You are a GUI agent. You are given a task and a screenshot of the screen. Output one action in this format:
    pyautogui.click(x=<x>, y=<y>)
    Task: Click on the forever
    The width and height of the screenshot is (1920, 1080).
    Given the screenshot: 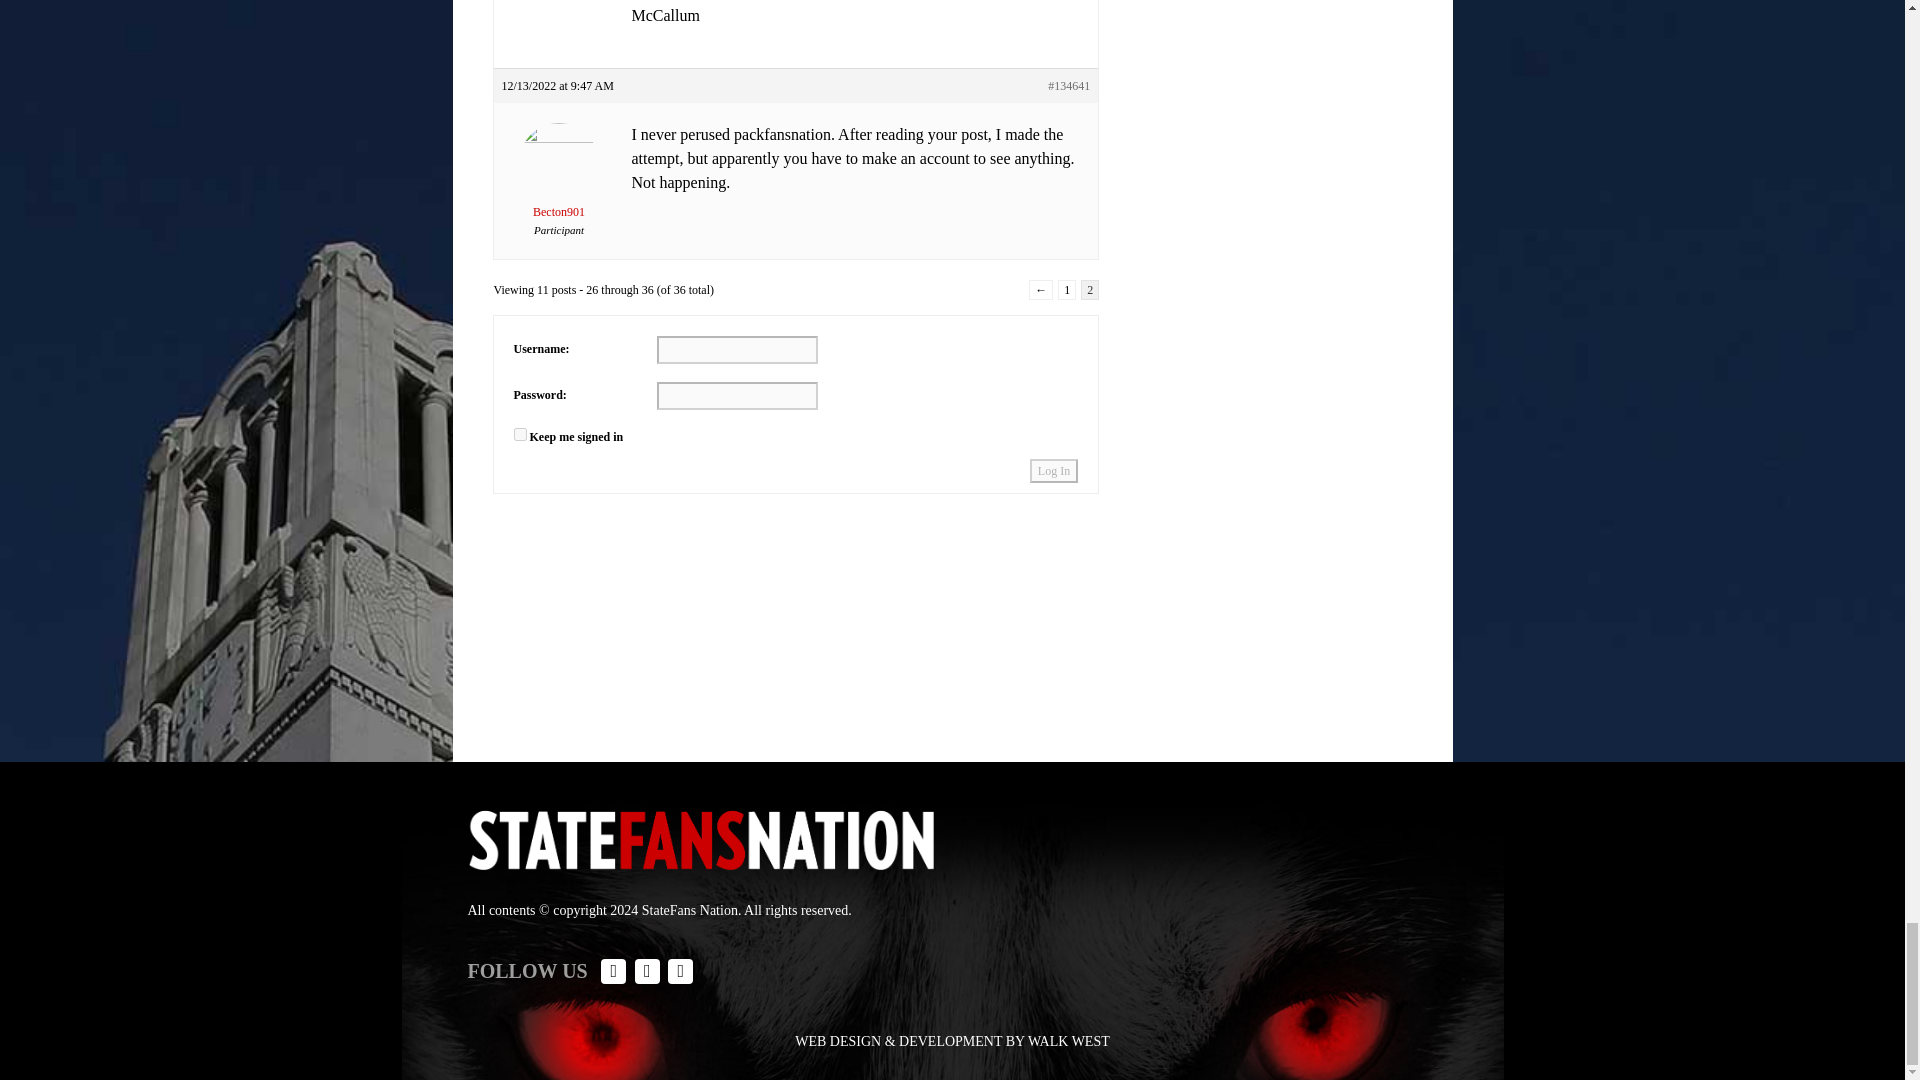 What is the action you would take?
    pyautogui.click(x=520, y=434)
    